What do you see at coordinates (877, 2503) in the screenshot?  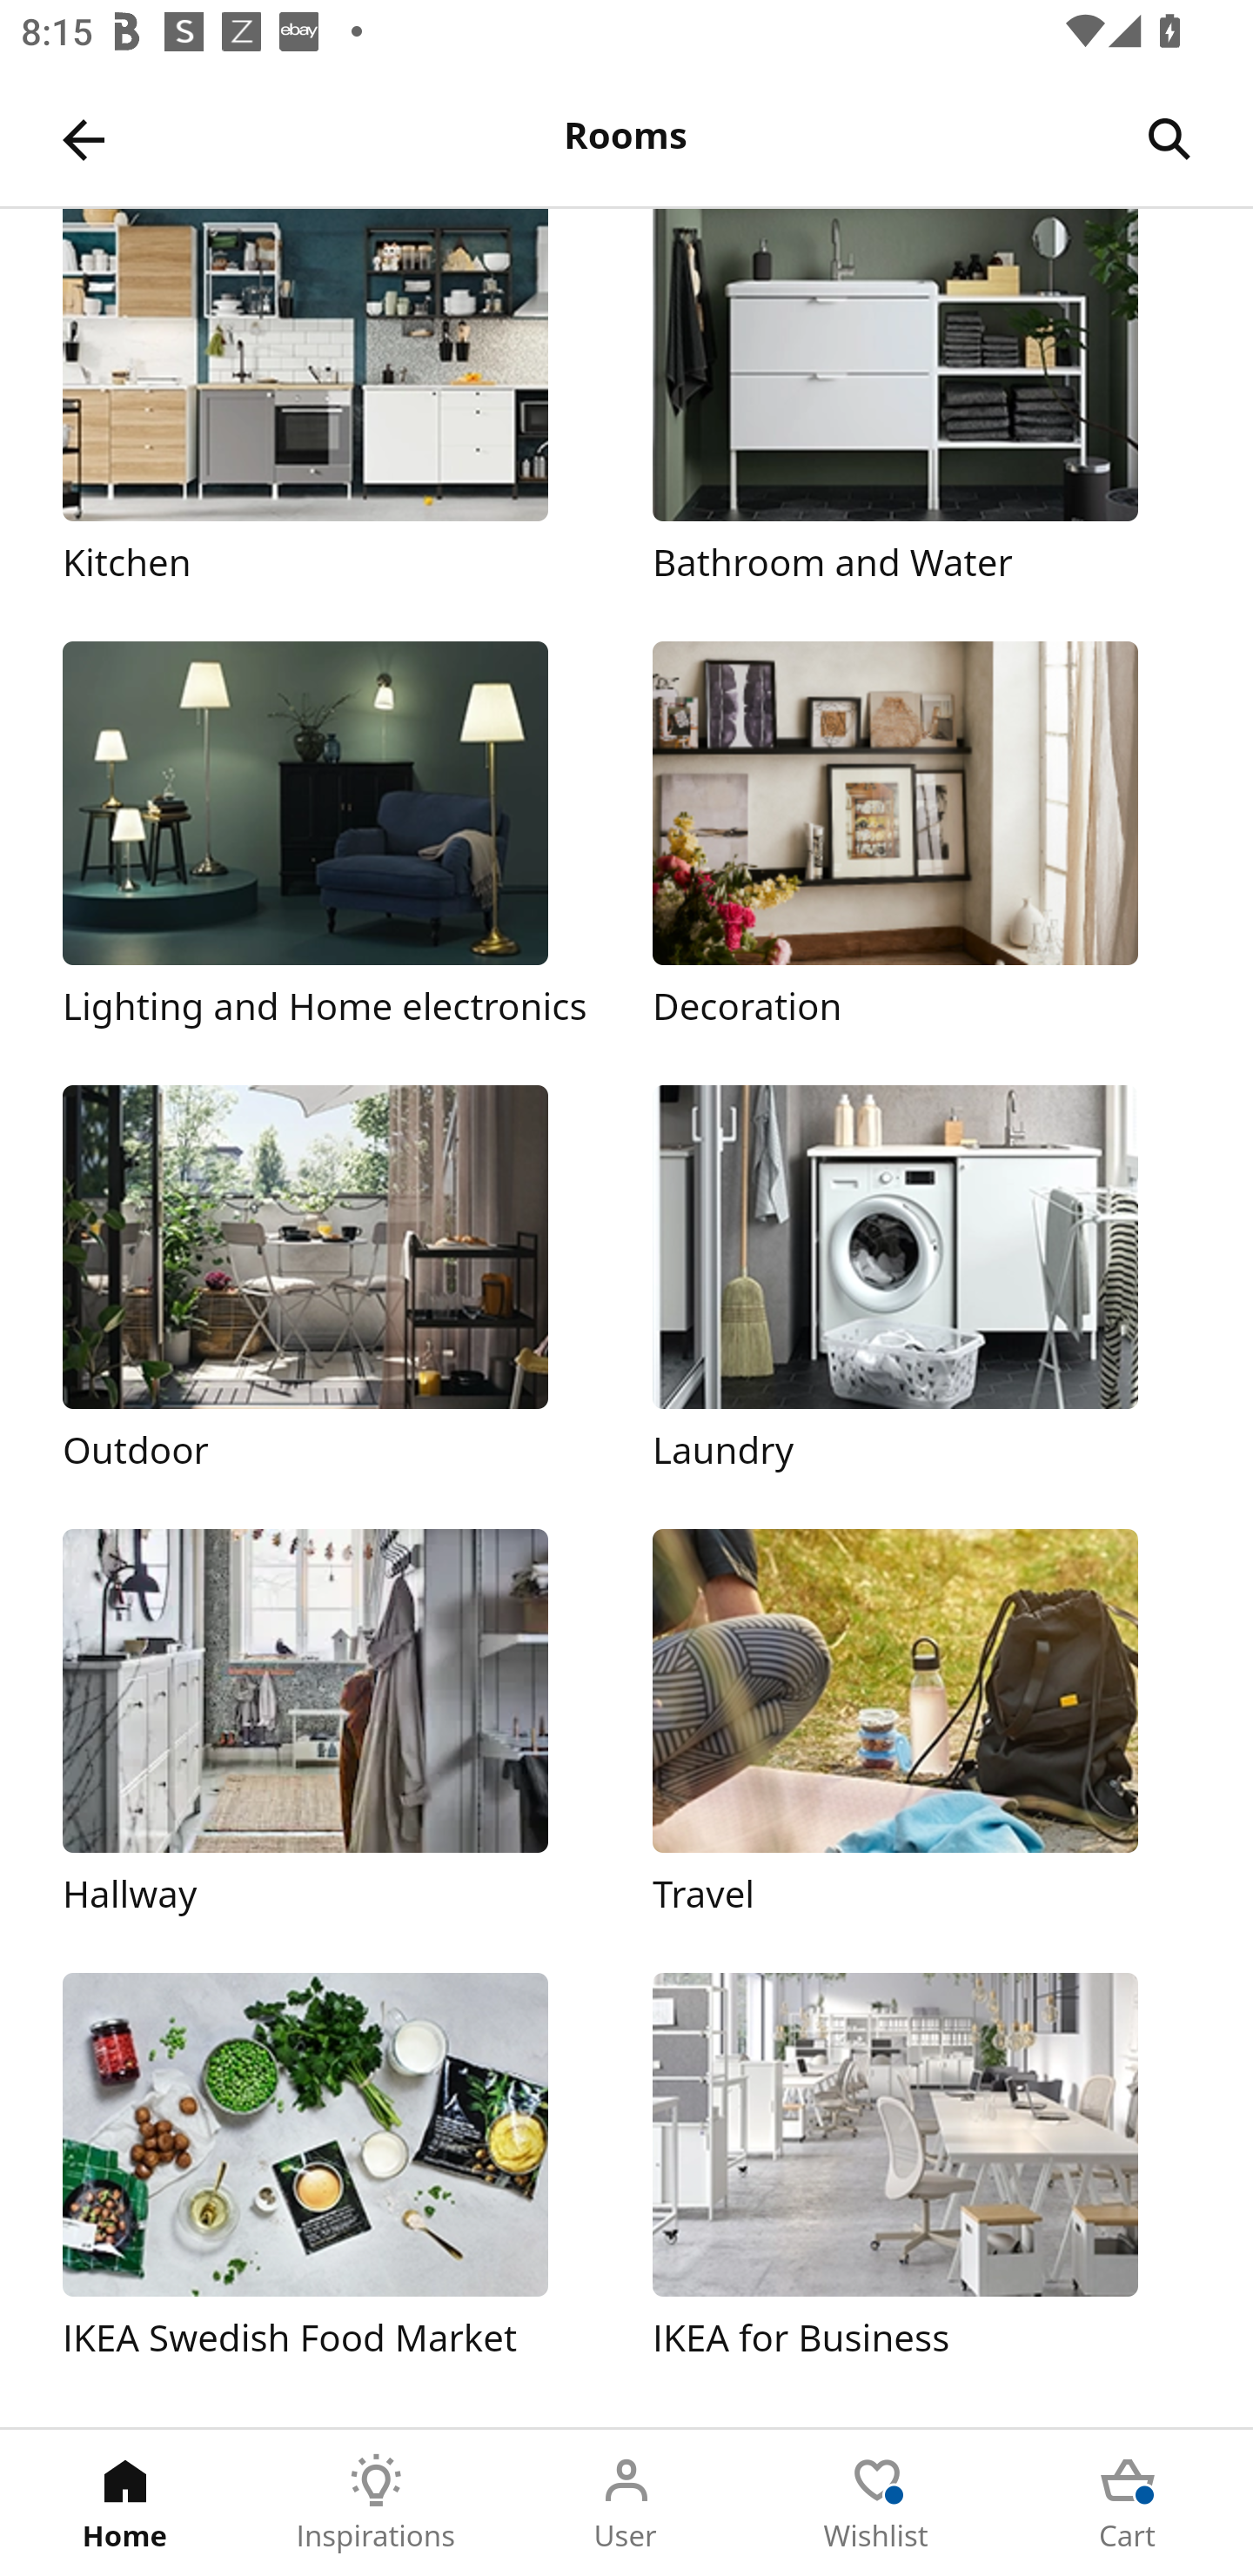 I see `Wishlist
Tab 4 of 5` at bounding box center [877, 2503].